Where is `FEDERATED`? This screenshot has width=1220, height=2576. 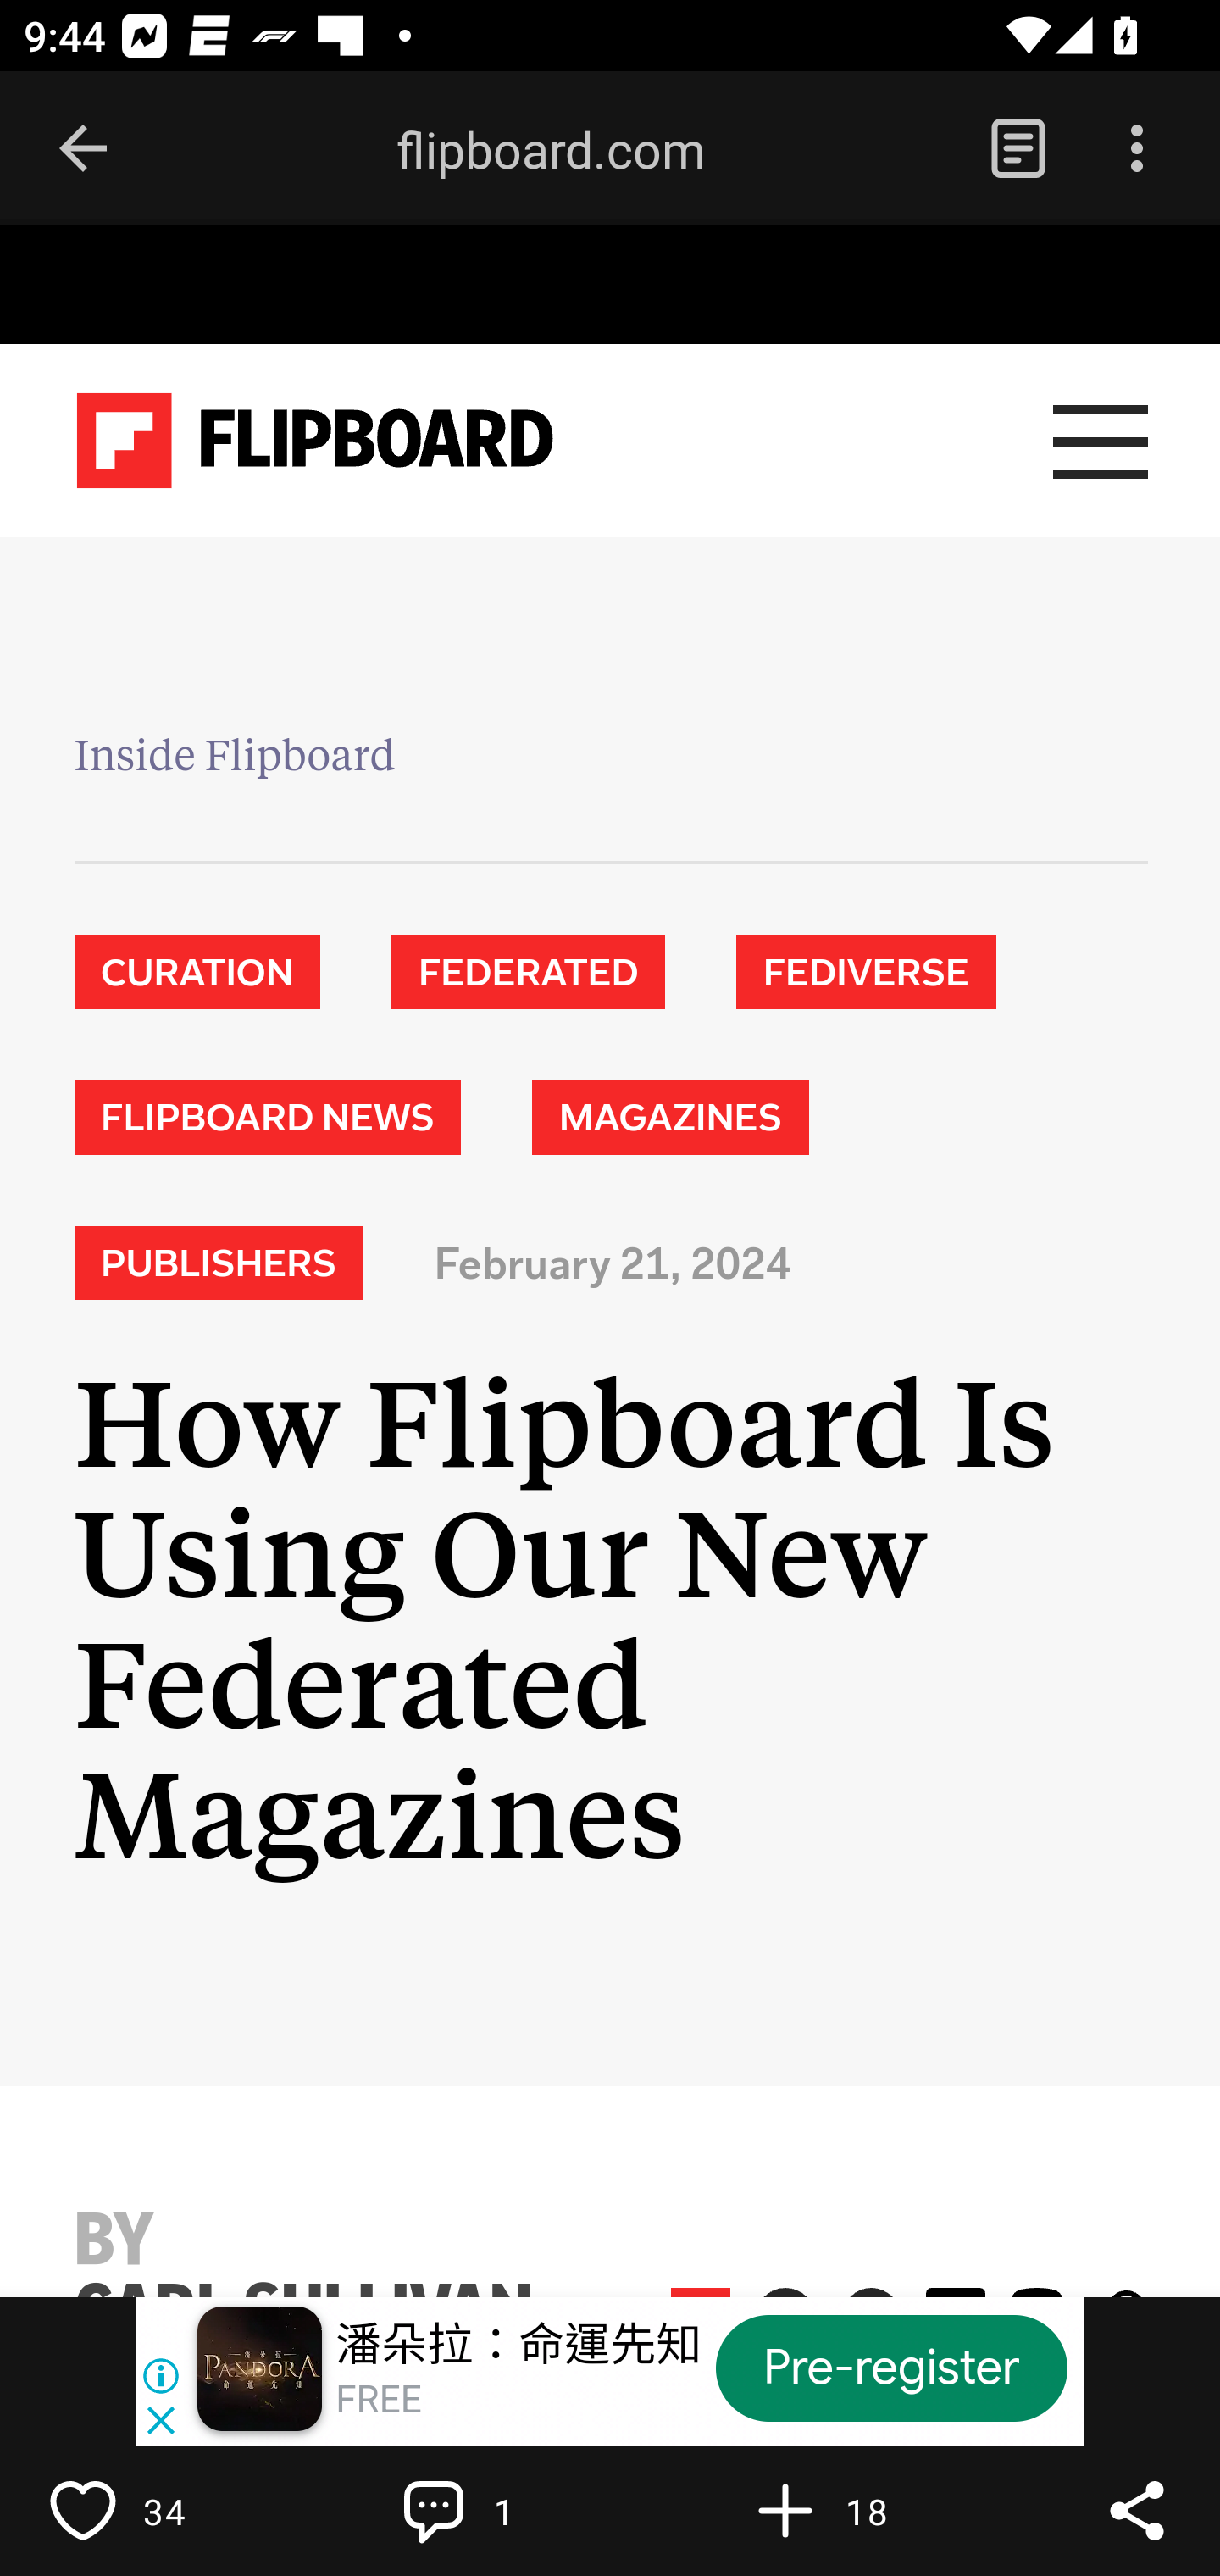
FEDERATED is located at coordinates (529, 971).